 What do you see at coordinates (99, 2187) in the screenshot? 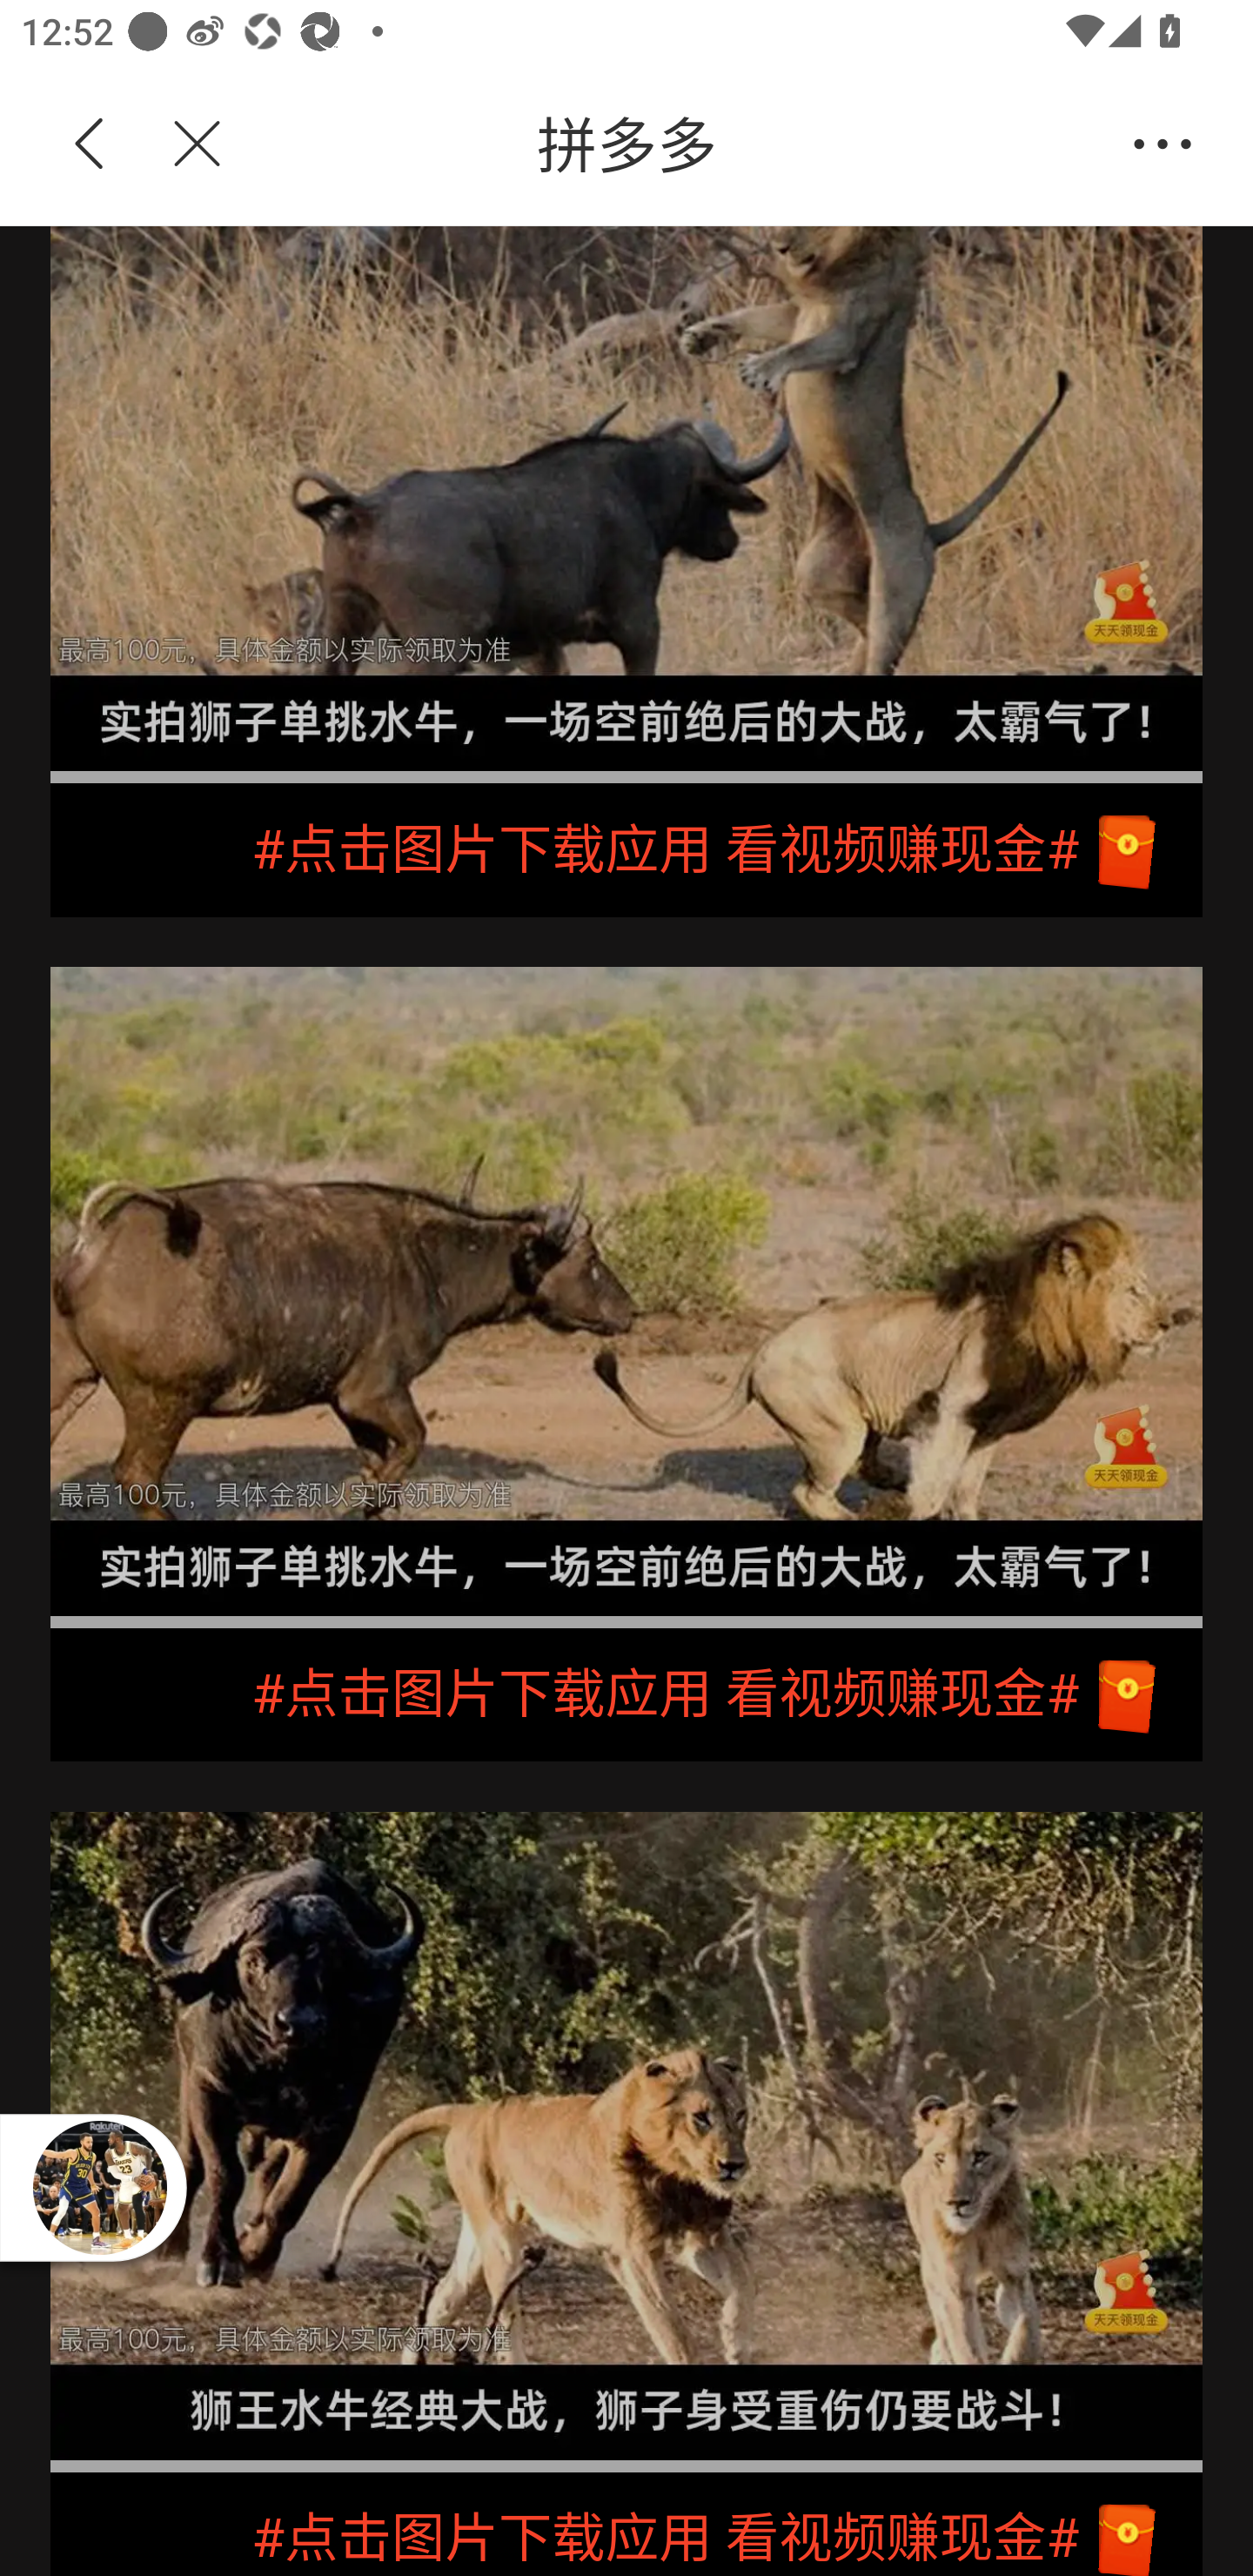
I see `播放器` at bounding box center [99, 2187].